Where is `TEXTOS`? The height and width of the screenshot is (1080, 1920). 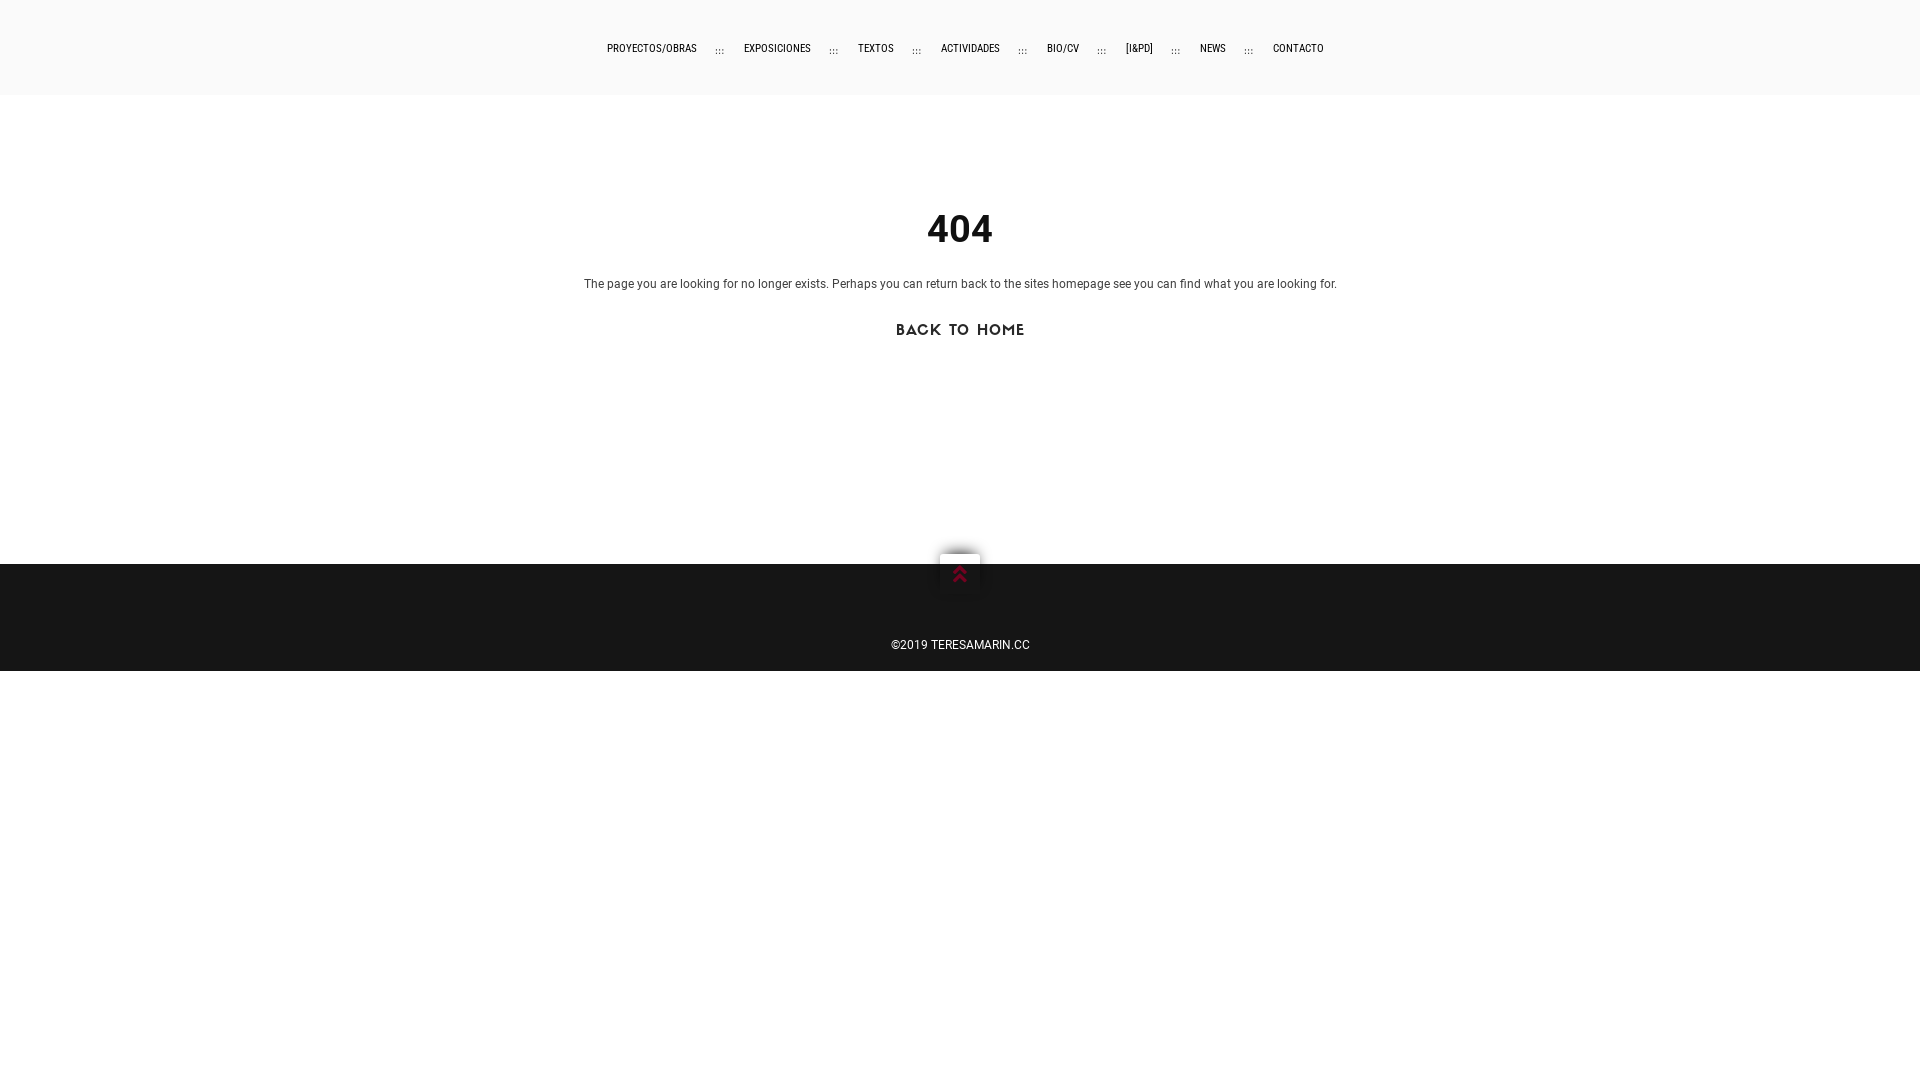
TEXTOS is located at coordinates (876, 49).